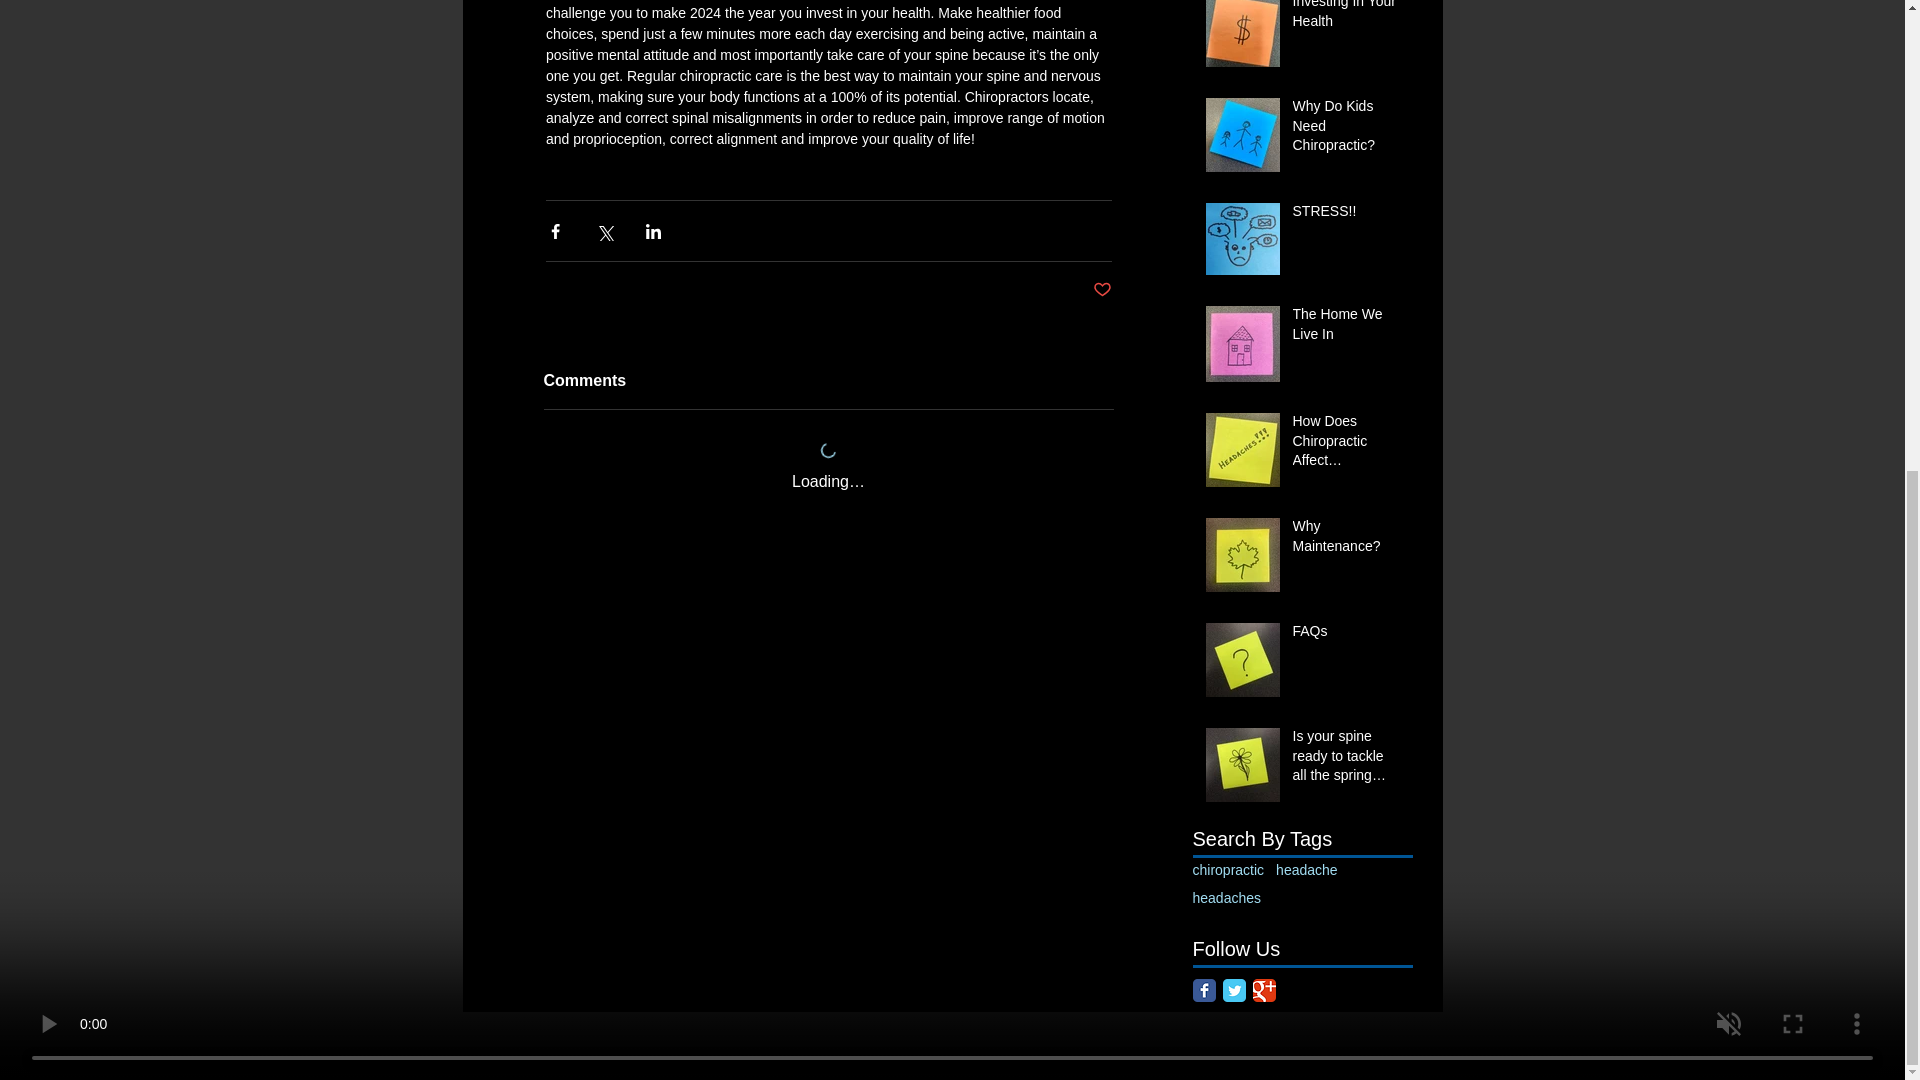 This screenshot has width=1920, height=1080. I want to click on The Home We Live In, so click(1346, 328).